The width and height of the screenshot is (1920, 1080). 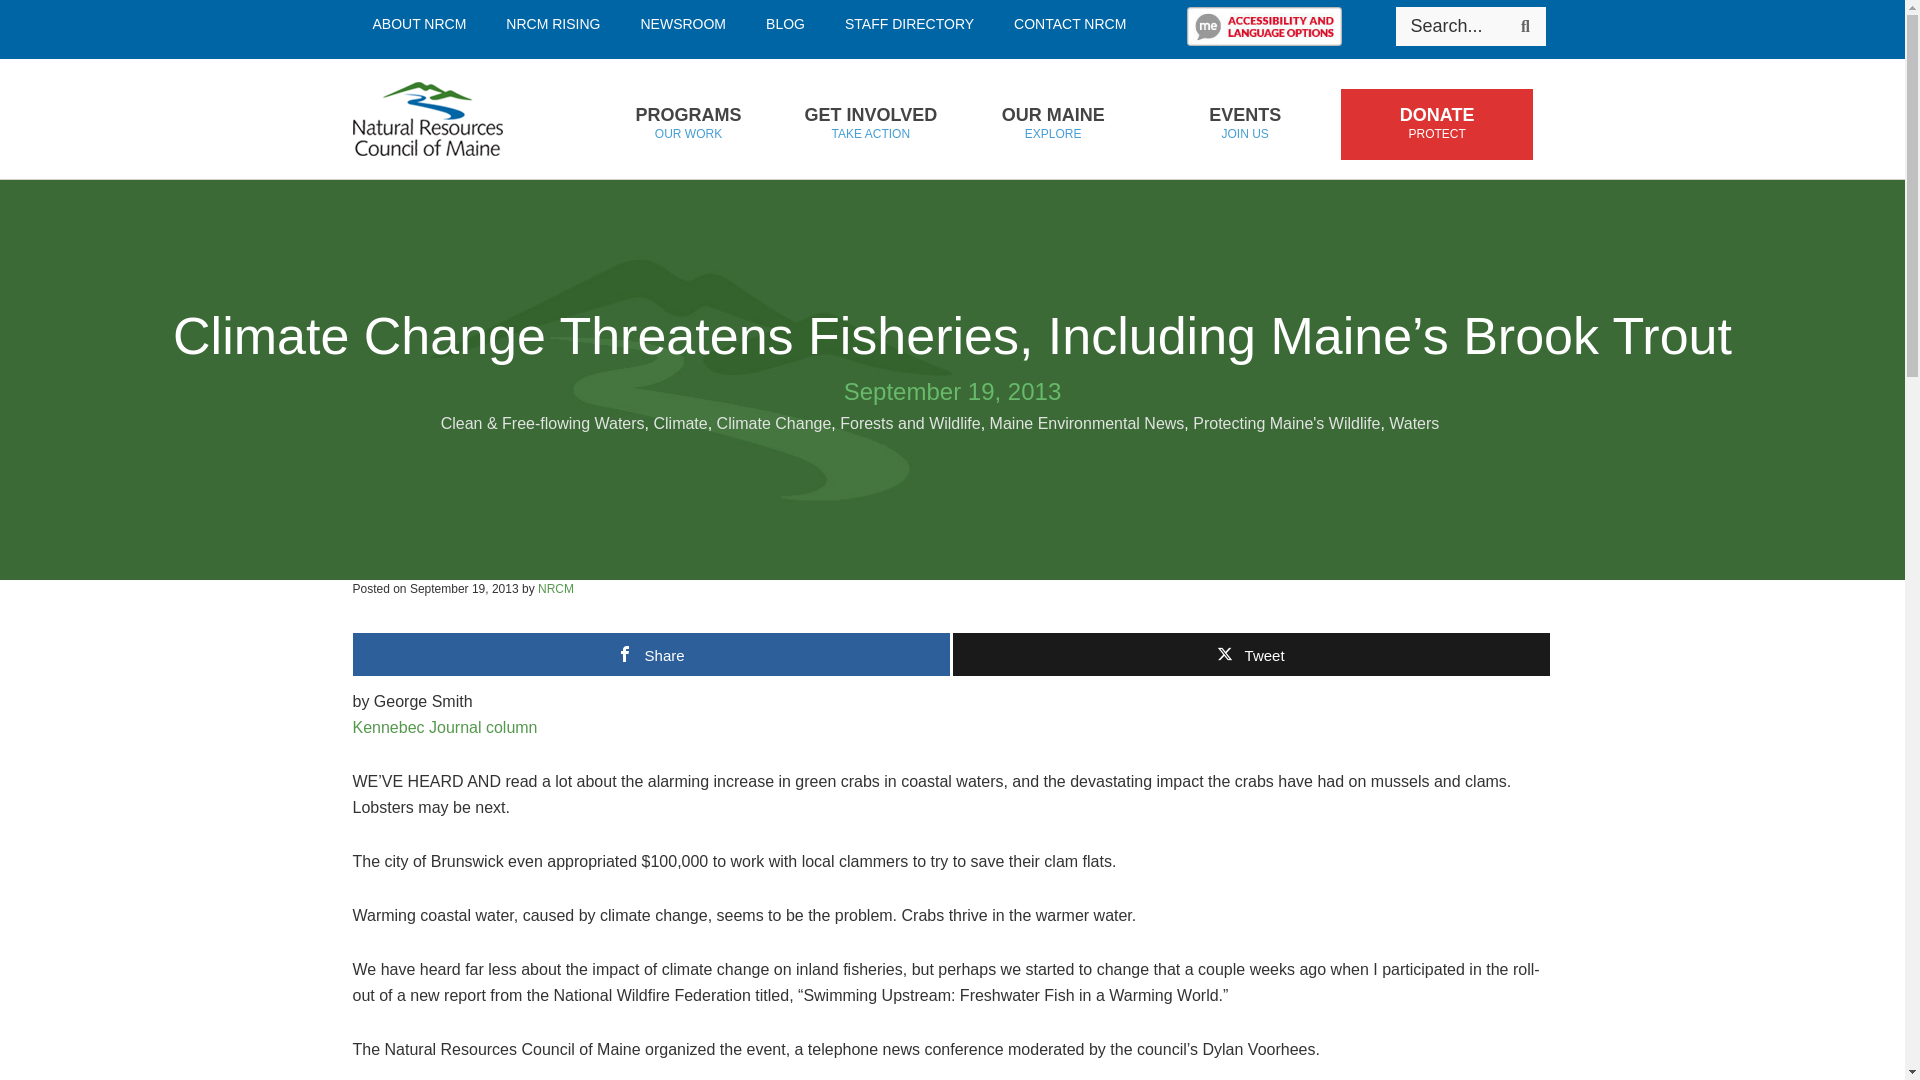 I want to click on Search, so click(x=552, y=24).